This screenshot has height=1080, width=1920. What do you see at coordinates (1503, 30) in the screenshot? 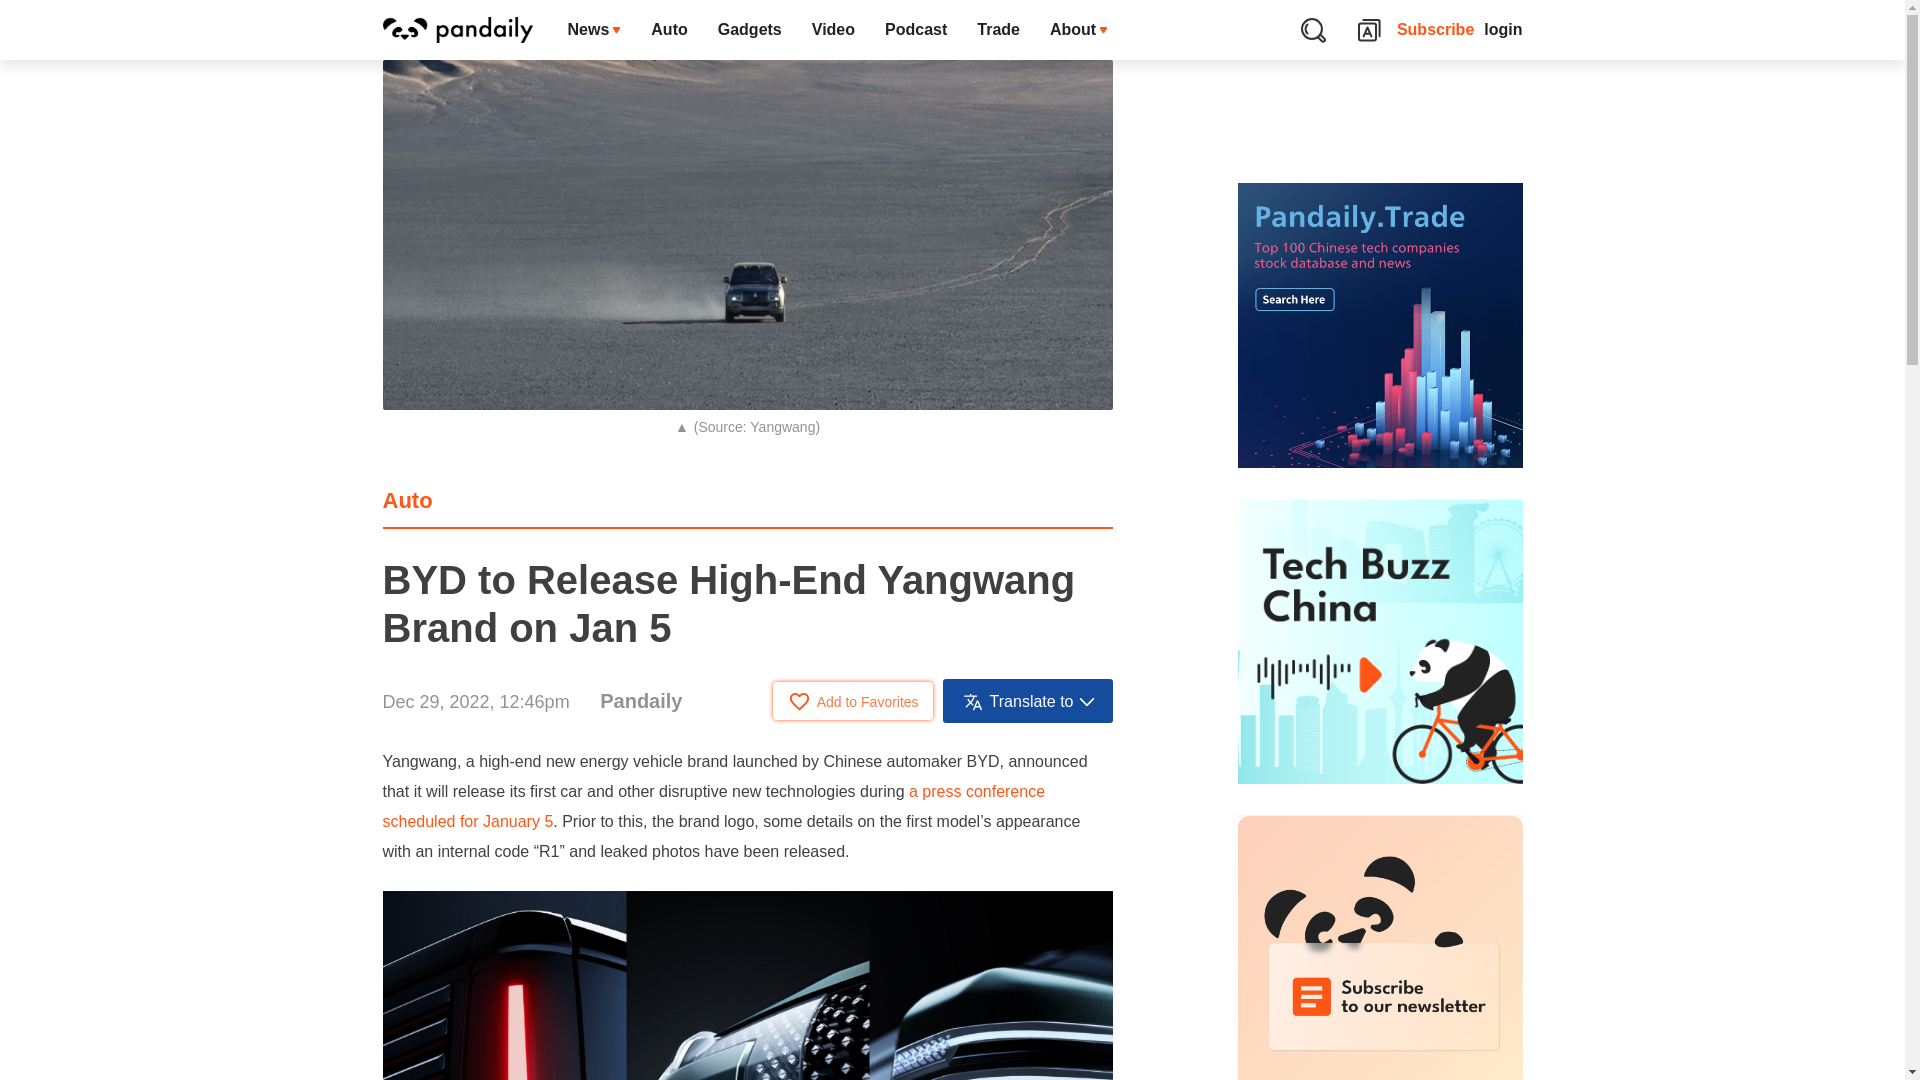
I see `login` at bounding box center [1503, 30].